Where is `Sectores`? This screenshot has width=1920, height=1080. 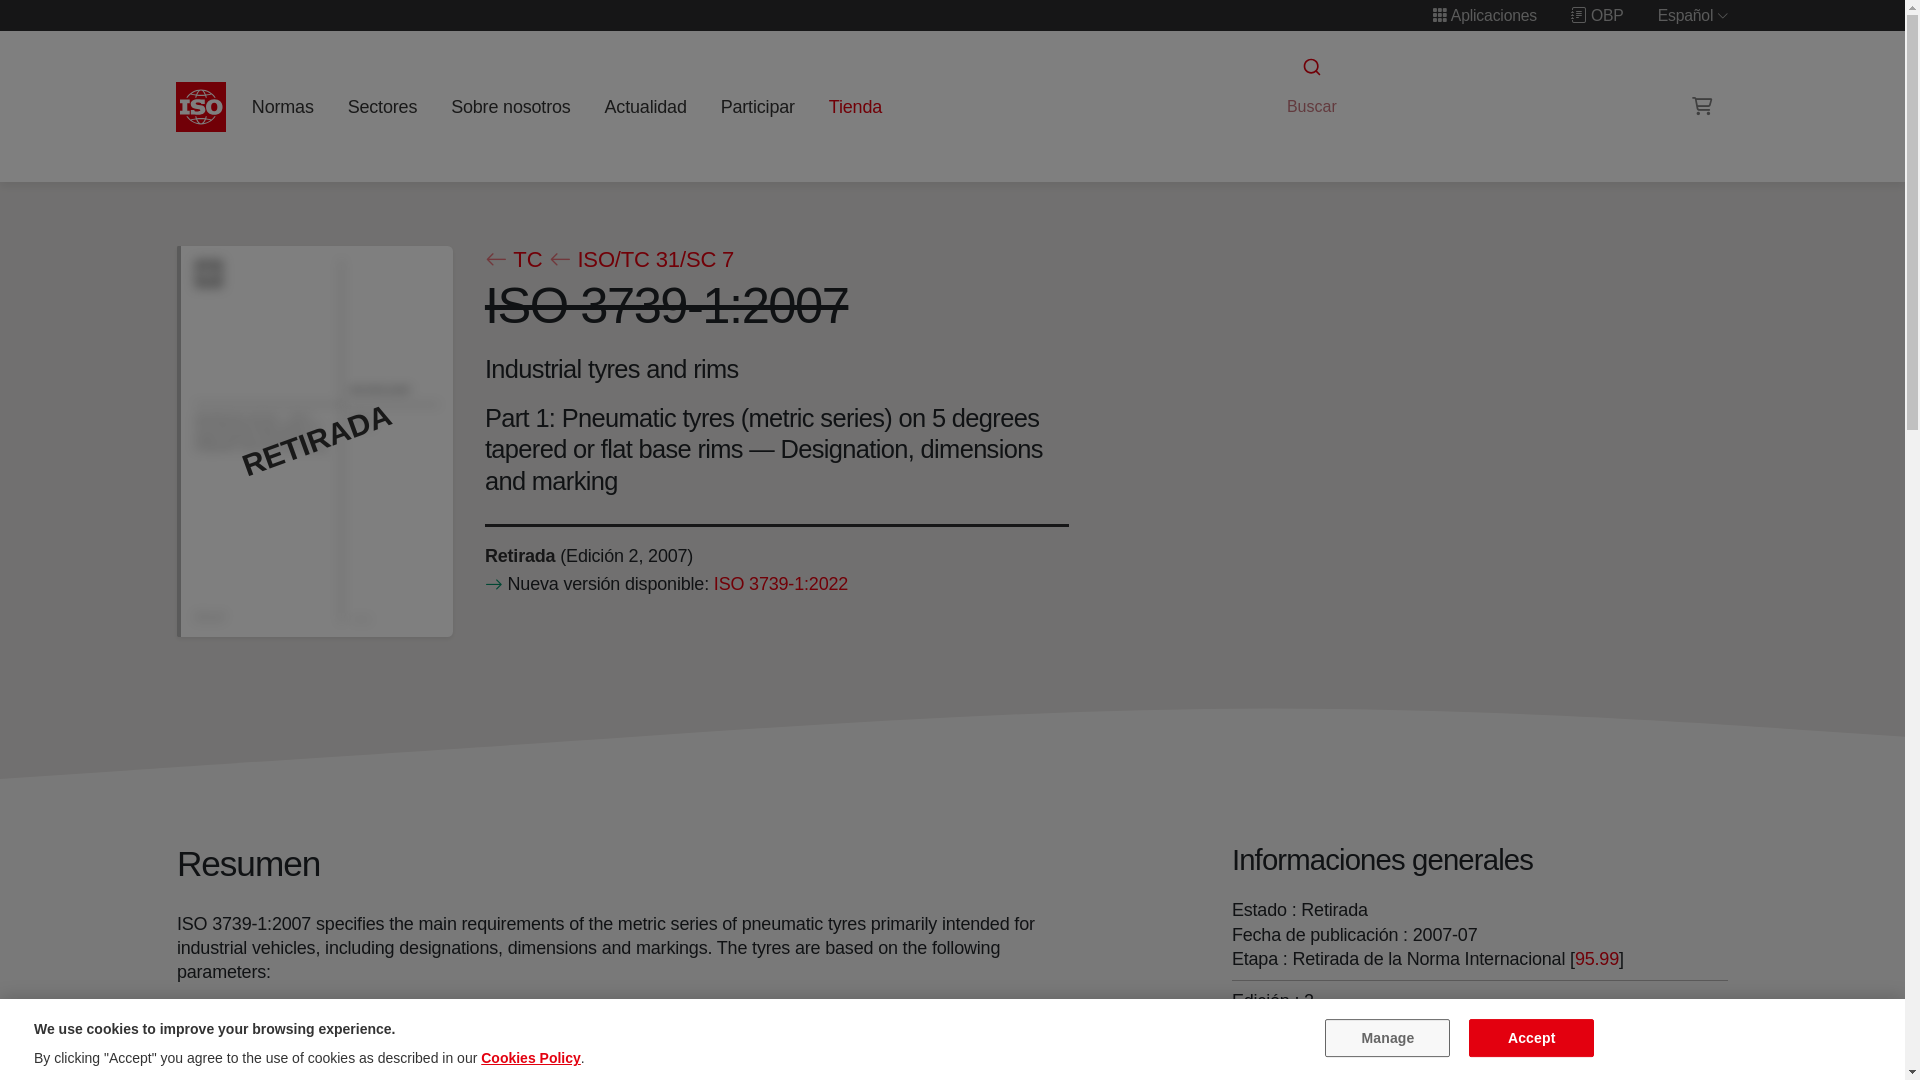
Sectores is located at coordinates (382, 106).